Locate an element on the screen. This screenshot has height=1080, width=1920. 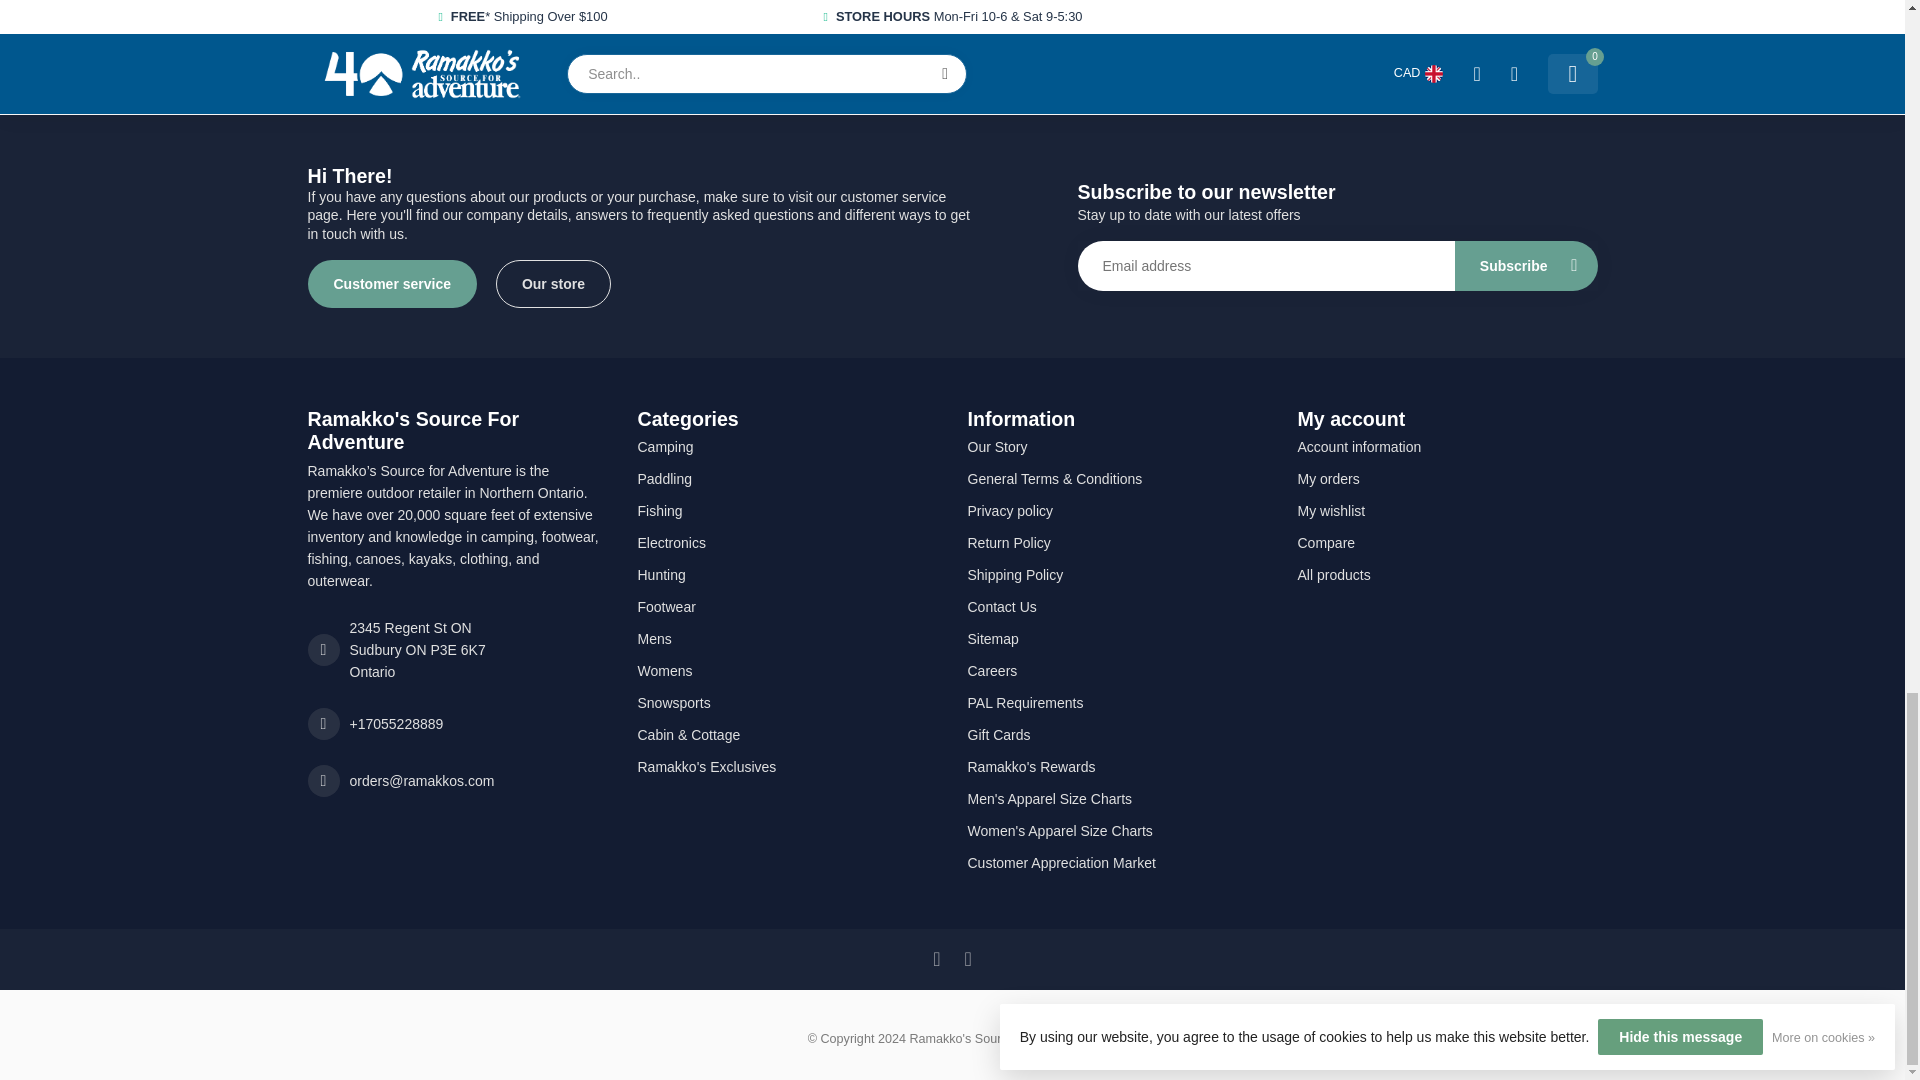
Men's Apparel Size Charts  is located at coordinates (1117, 799).